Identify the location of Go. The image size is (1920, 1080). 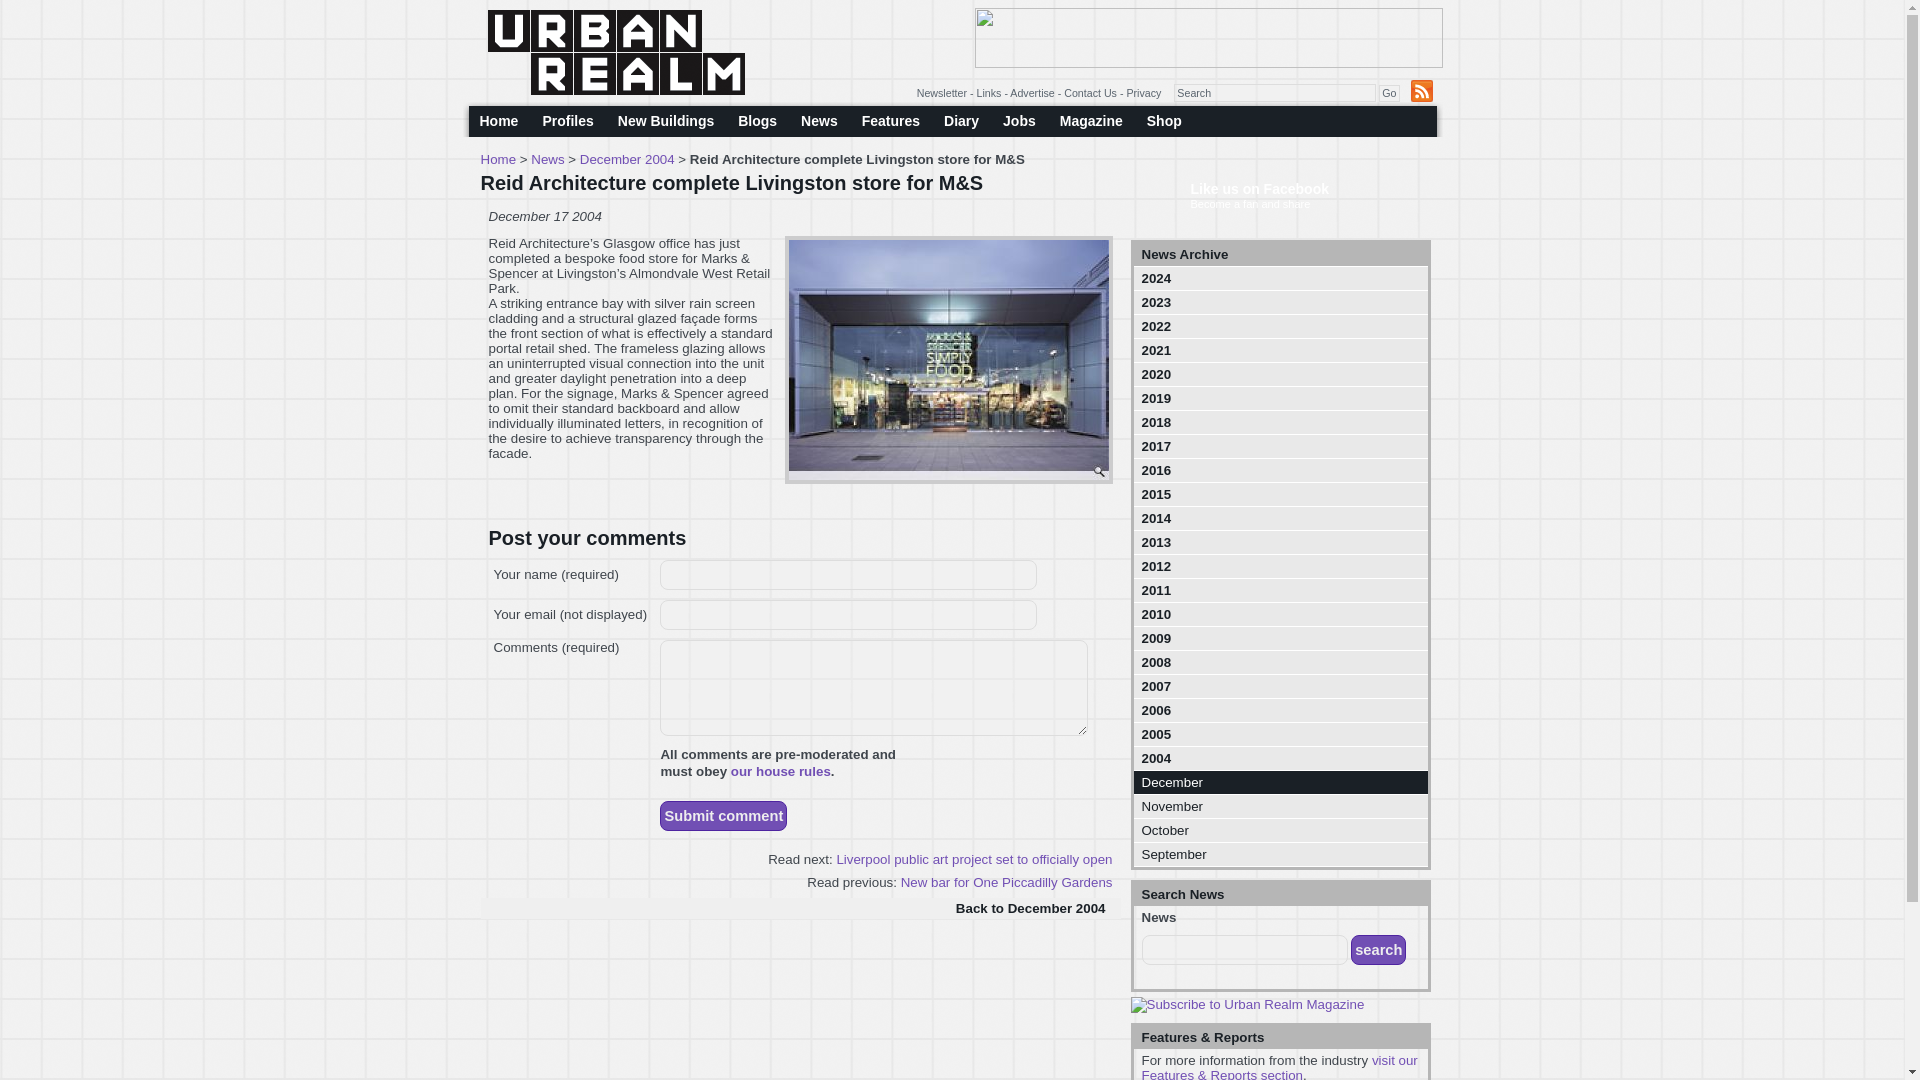
(1388, 93).